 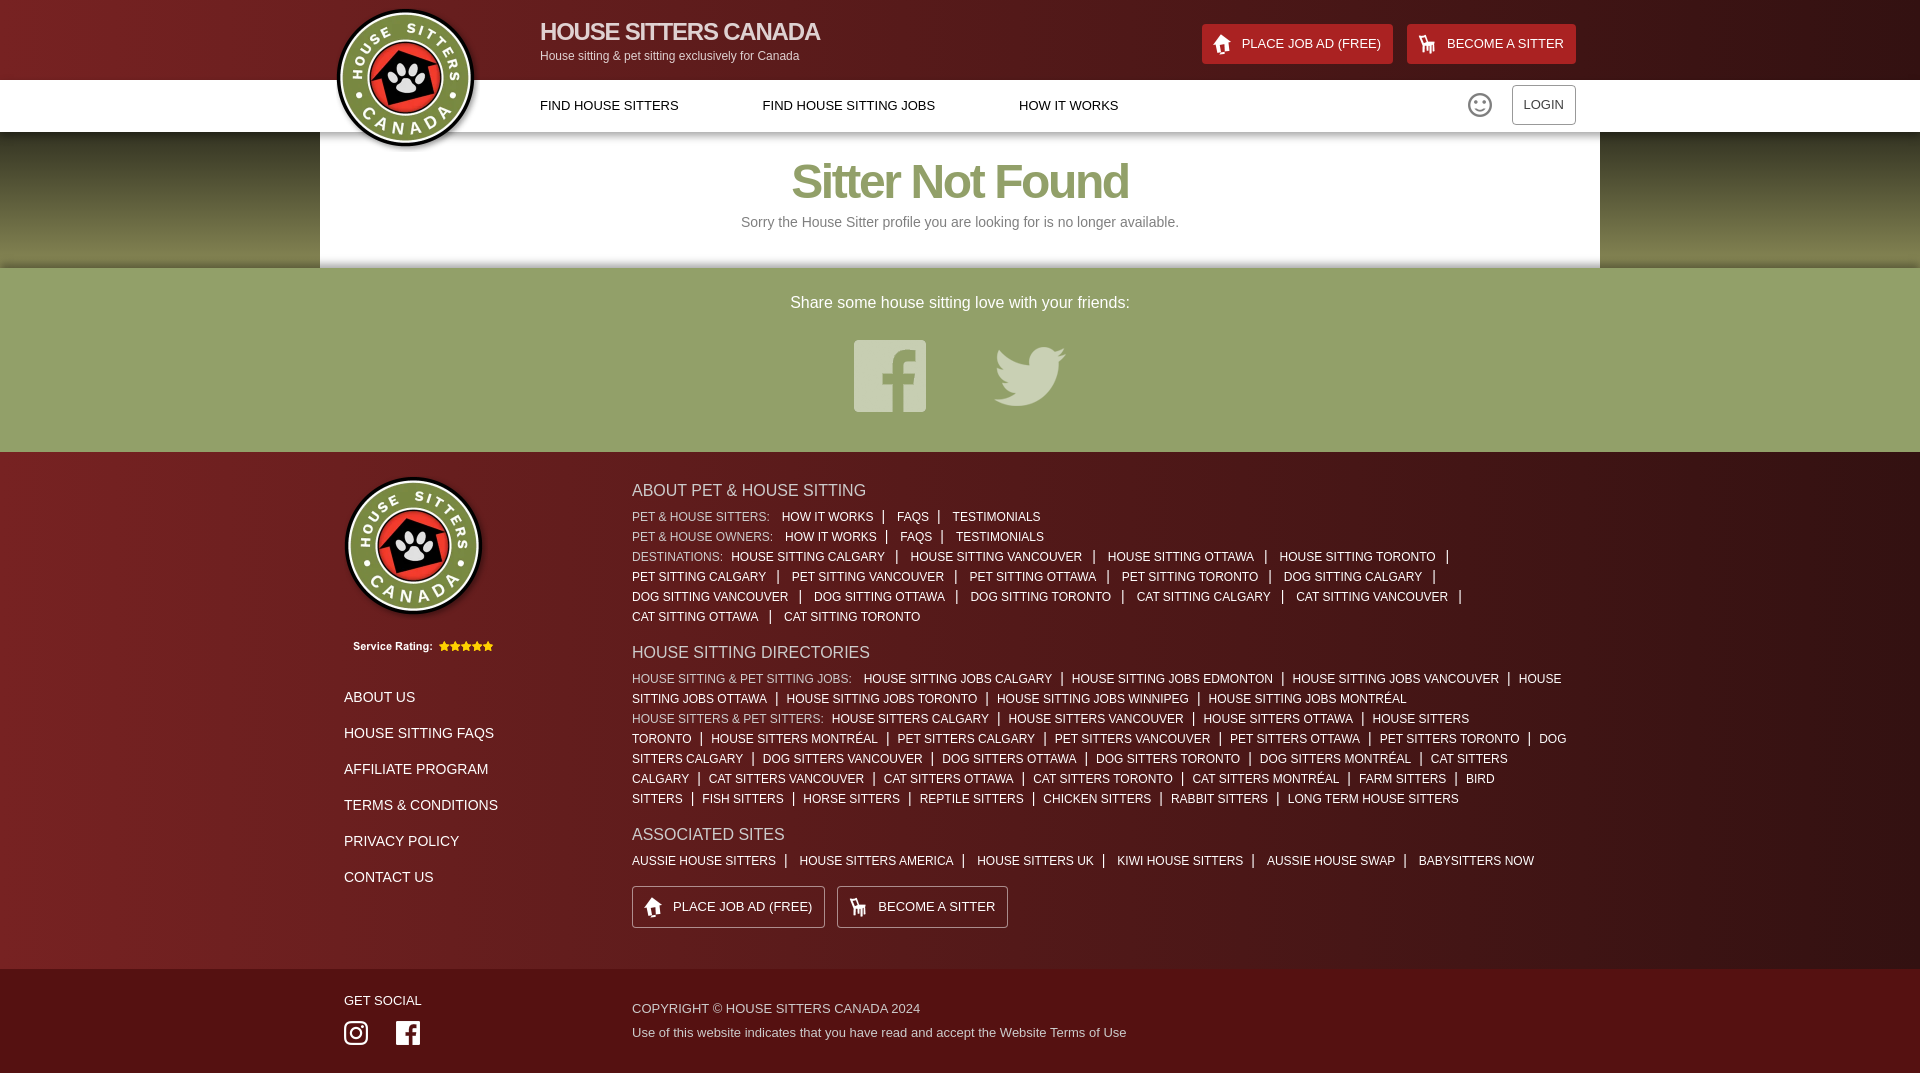 What do you see at coordinates (1001, 556) in the screenshot?
I see `HOUSE SITTING VANCOUVER` at bounding box center [1001, 556].